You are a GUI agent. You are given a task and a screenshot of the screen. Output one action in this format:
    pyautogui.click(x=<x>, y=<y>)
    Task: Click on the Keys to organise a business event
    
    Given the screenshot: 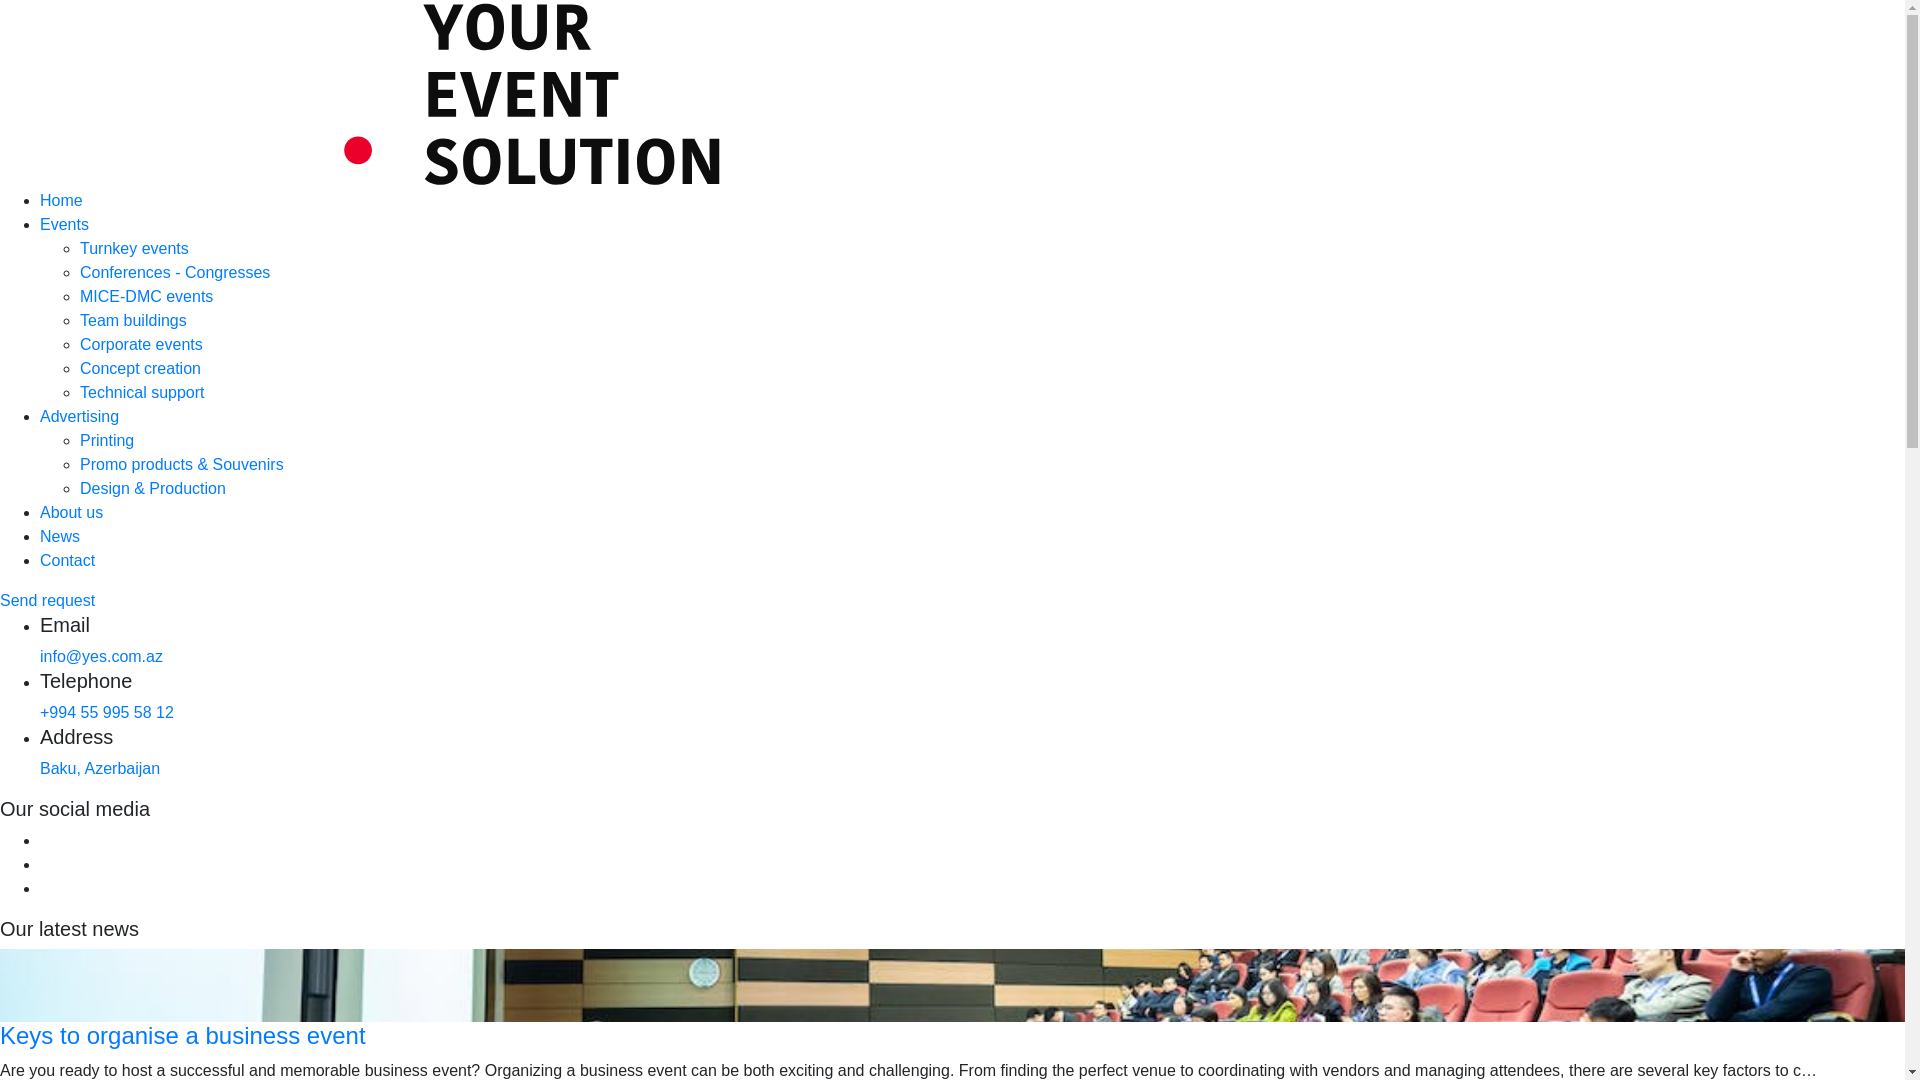 What is the action you would take?
    pyautogui.click(x=183, y=1036)
    